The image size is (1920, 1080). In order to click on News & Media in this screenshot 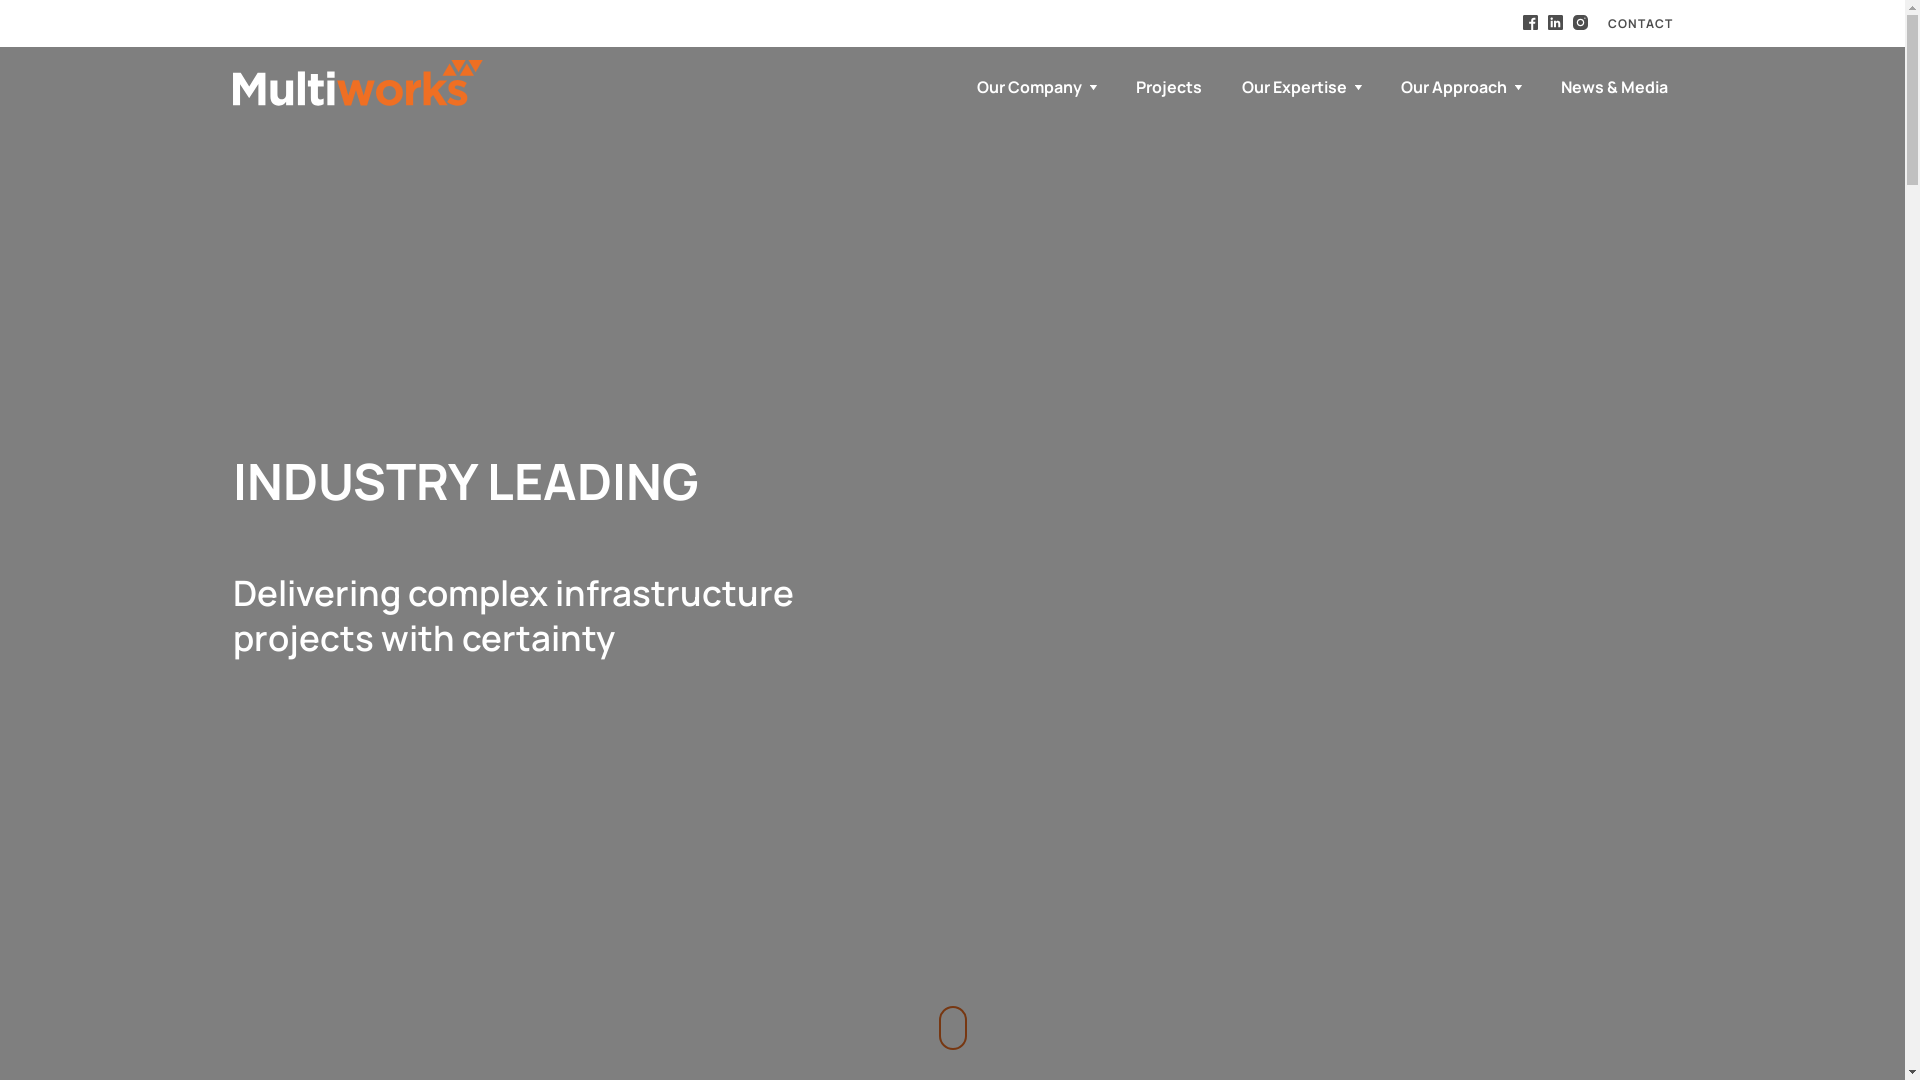, I will do `click(1607, 87)`.